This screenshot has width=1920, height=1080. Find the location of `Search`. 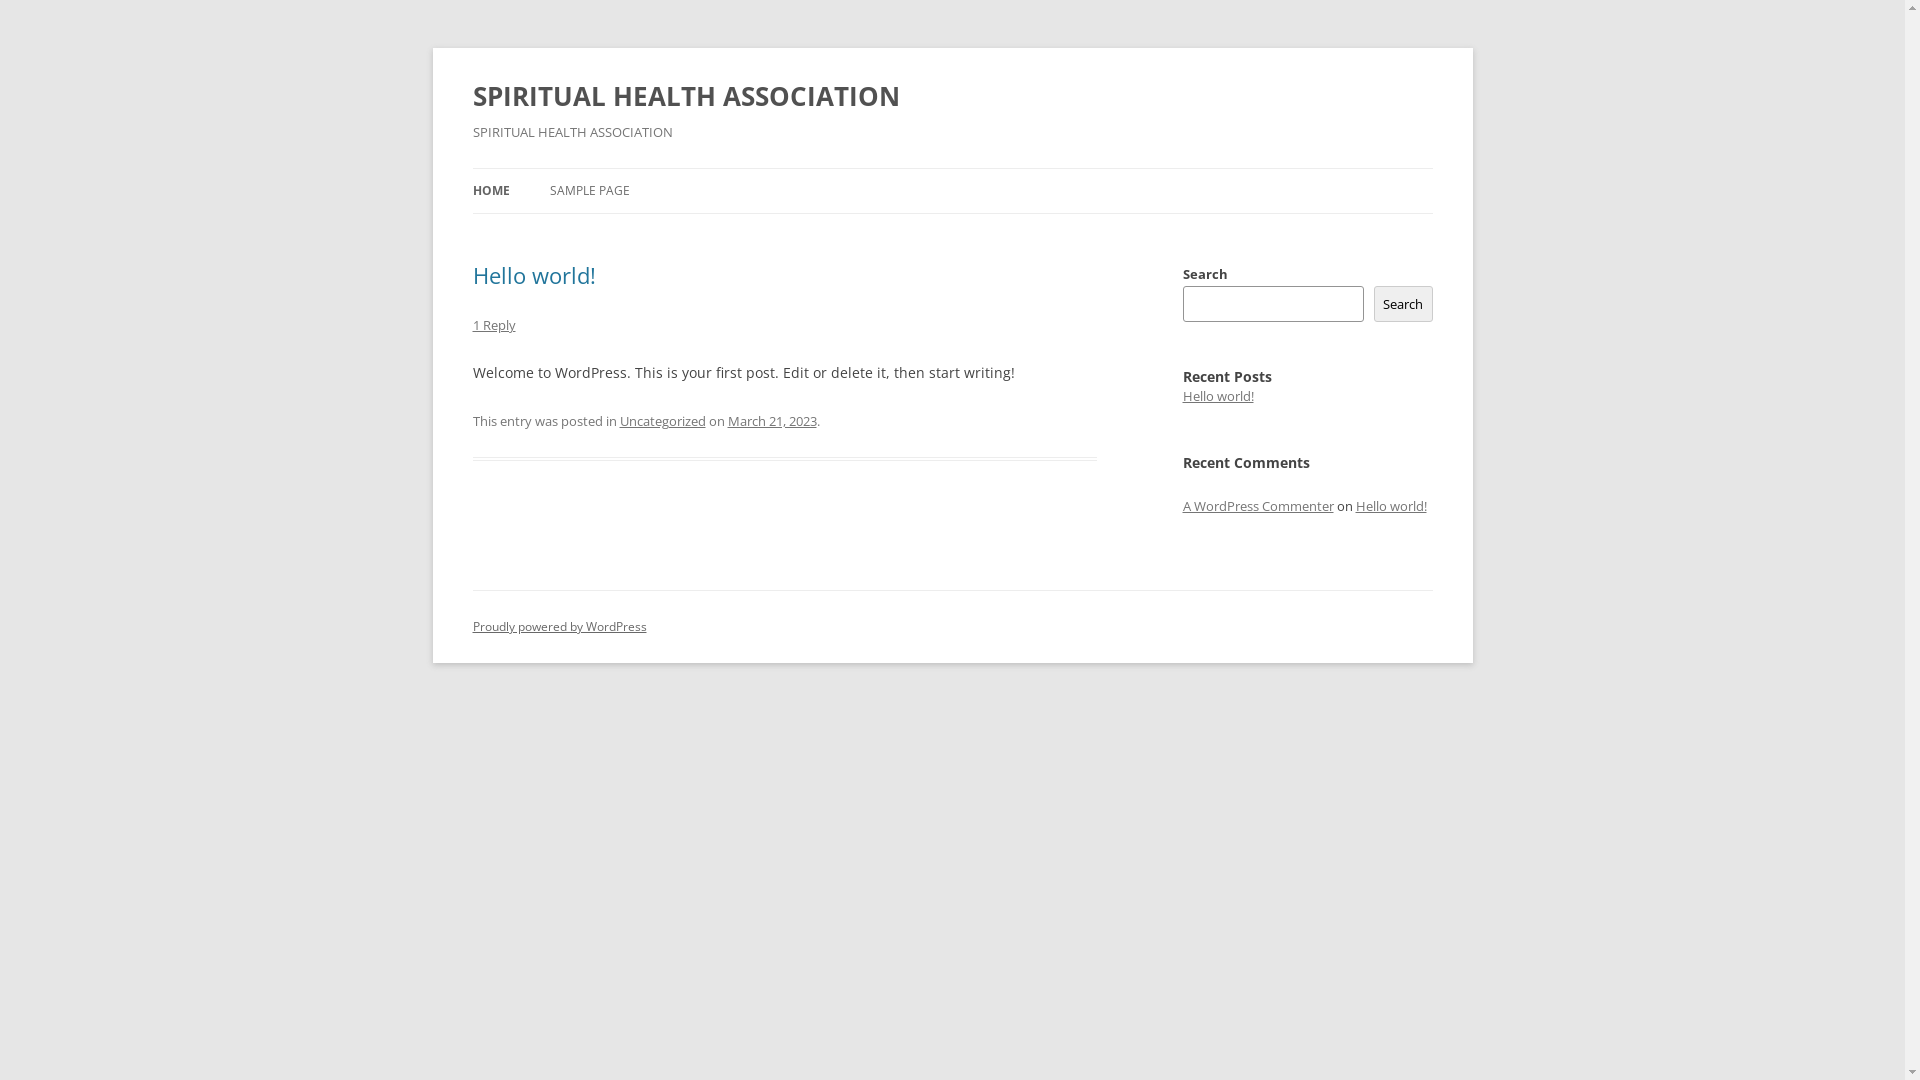

Search is located at coordinates (1404, 304).